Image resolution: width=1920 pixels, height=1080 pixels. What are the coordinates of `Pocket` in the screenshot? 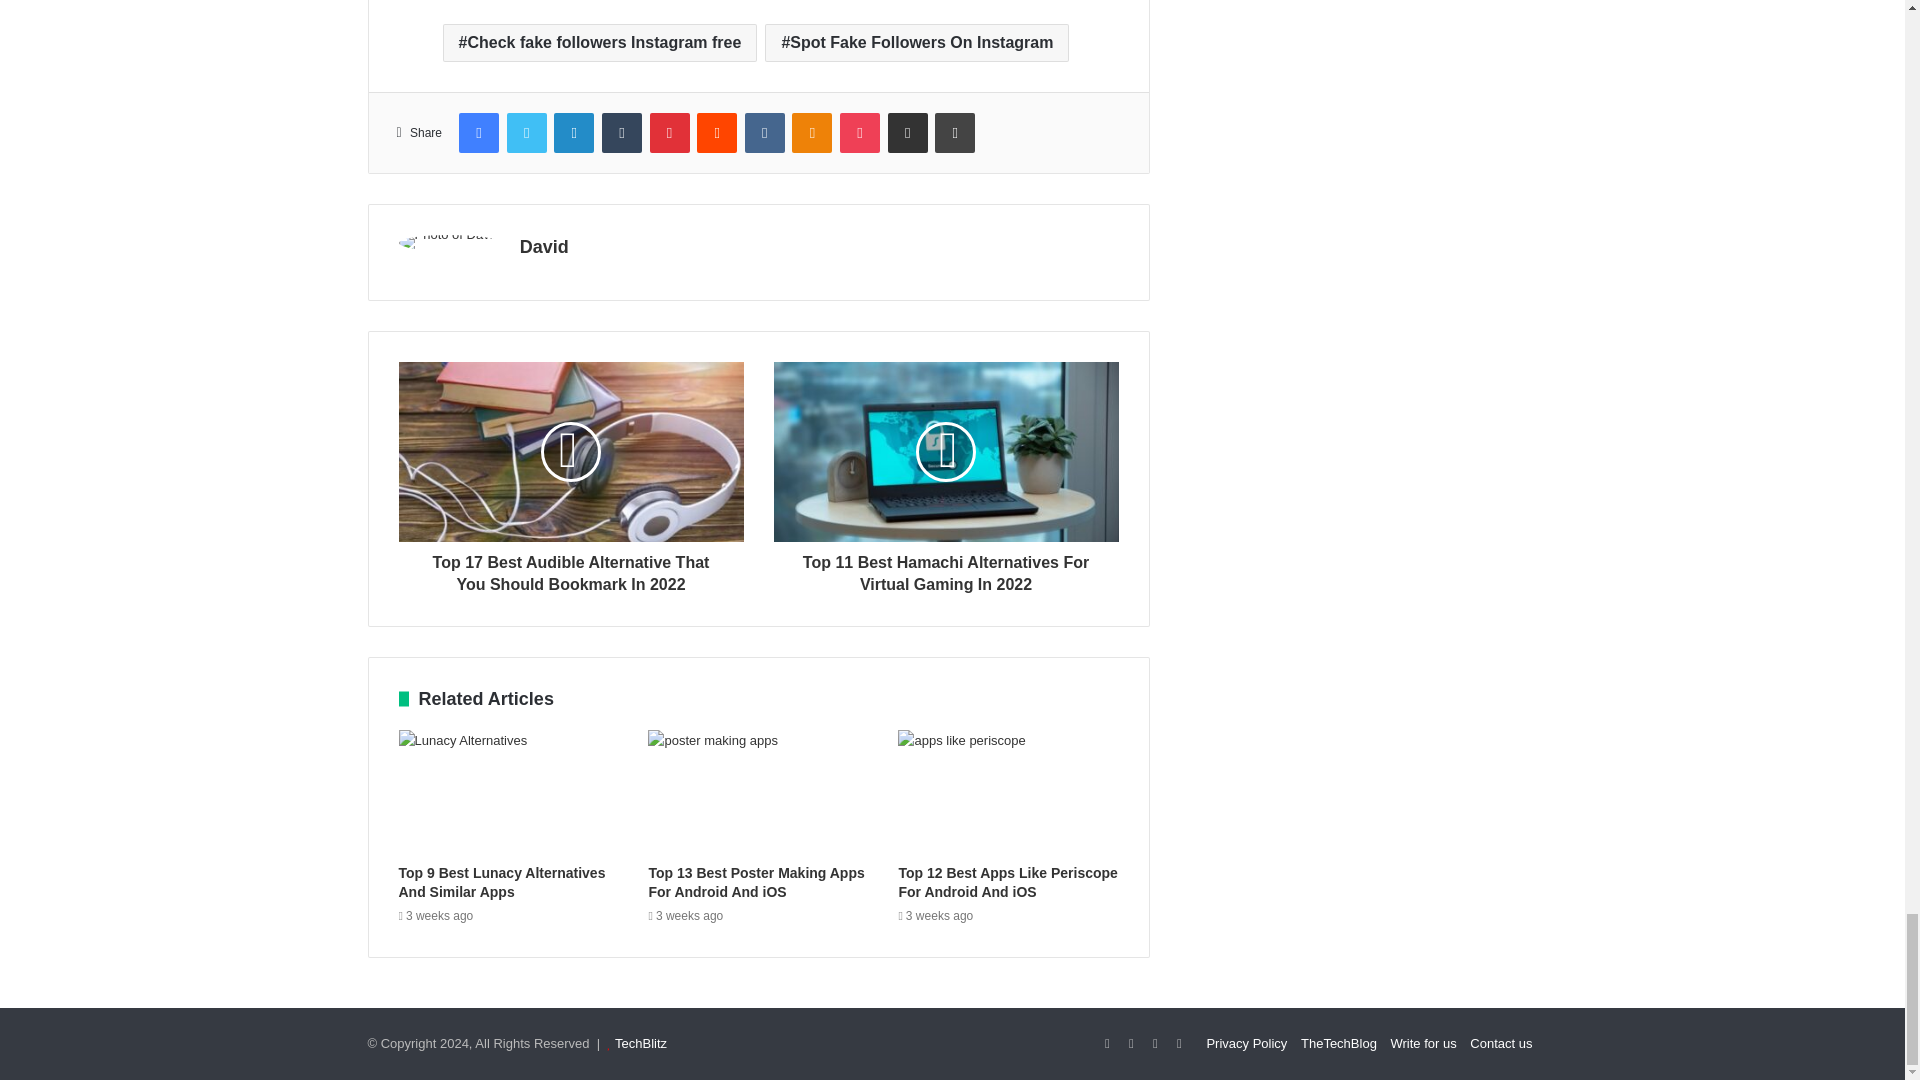 It's located at (860, 133).